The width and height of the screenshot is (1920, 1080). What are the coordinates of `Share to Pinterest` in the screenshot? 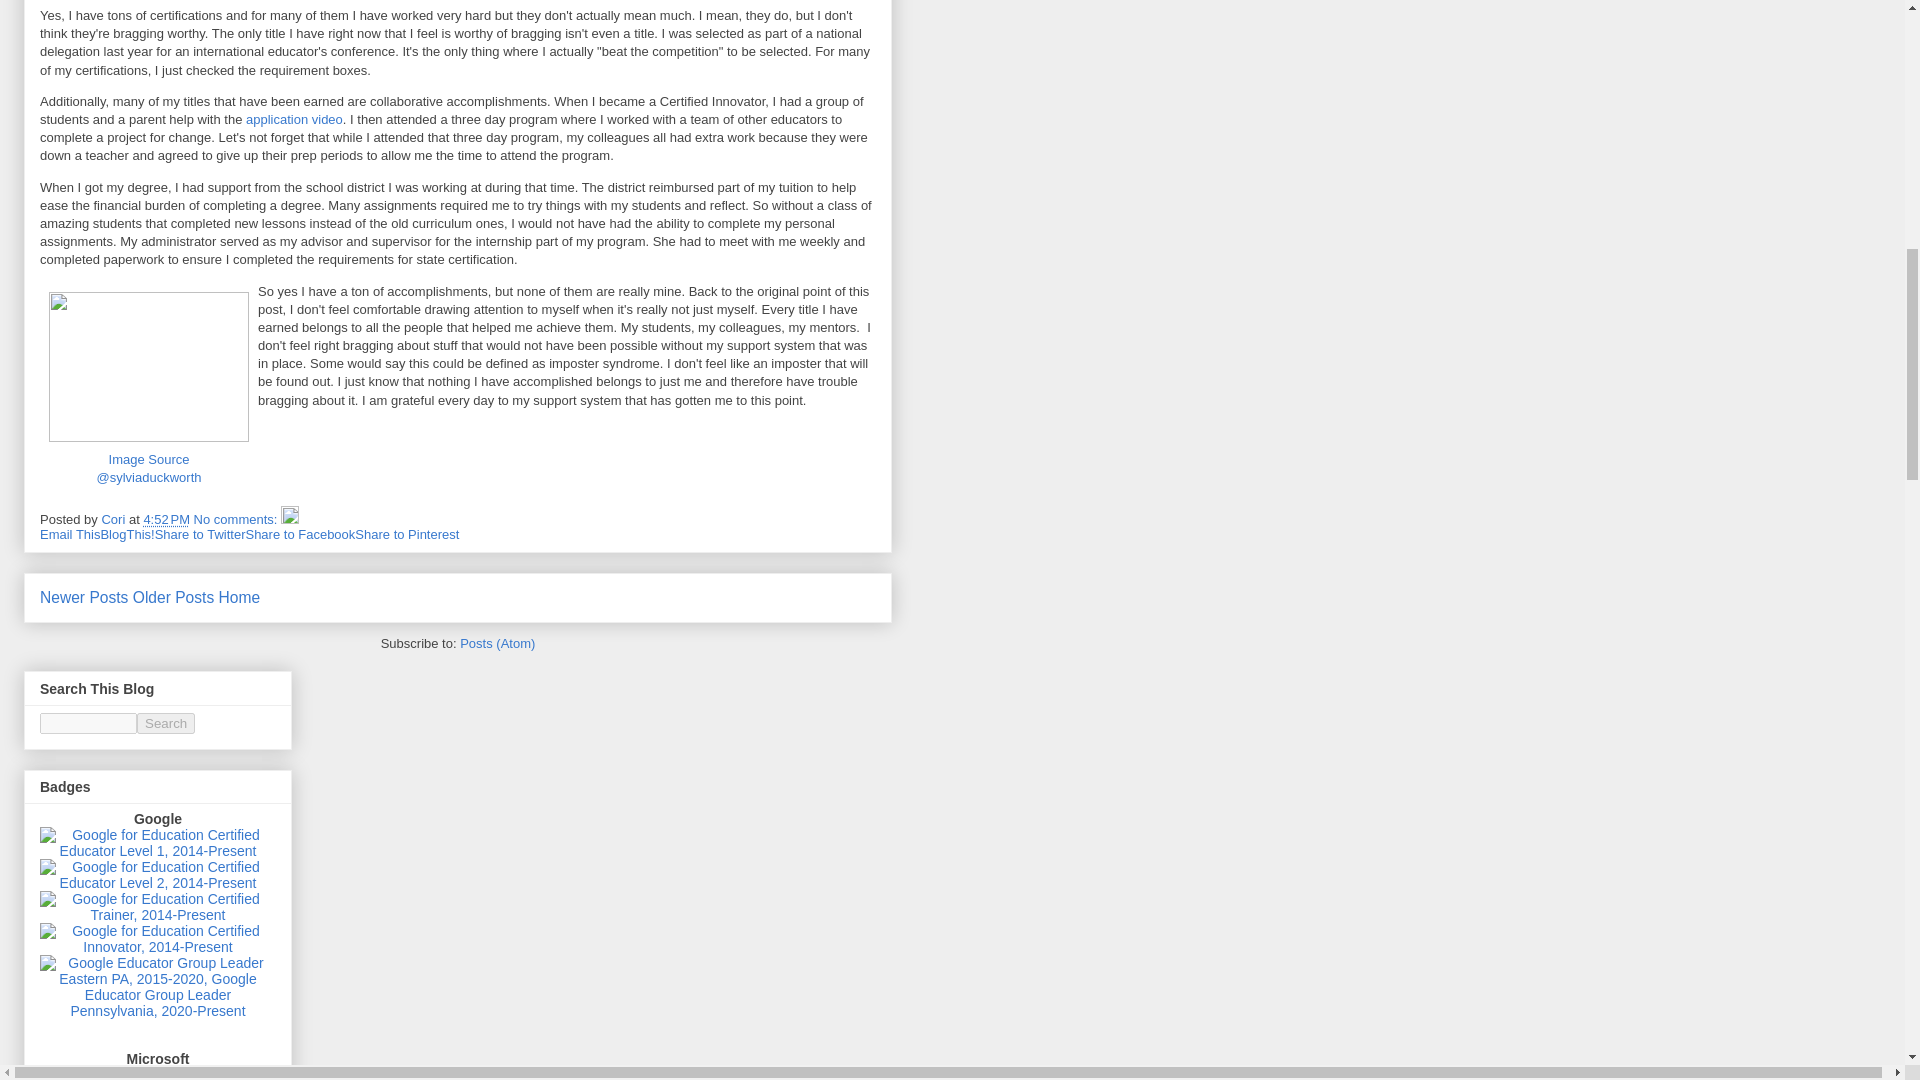 It's located at (406, 534).